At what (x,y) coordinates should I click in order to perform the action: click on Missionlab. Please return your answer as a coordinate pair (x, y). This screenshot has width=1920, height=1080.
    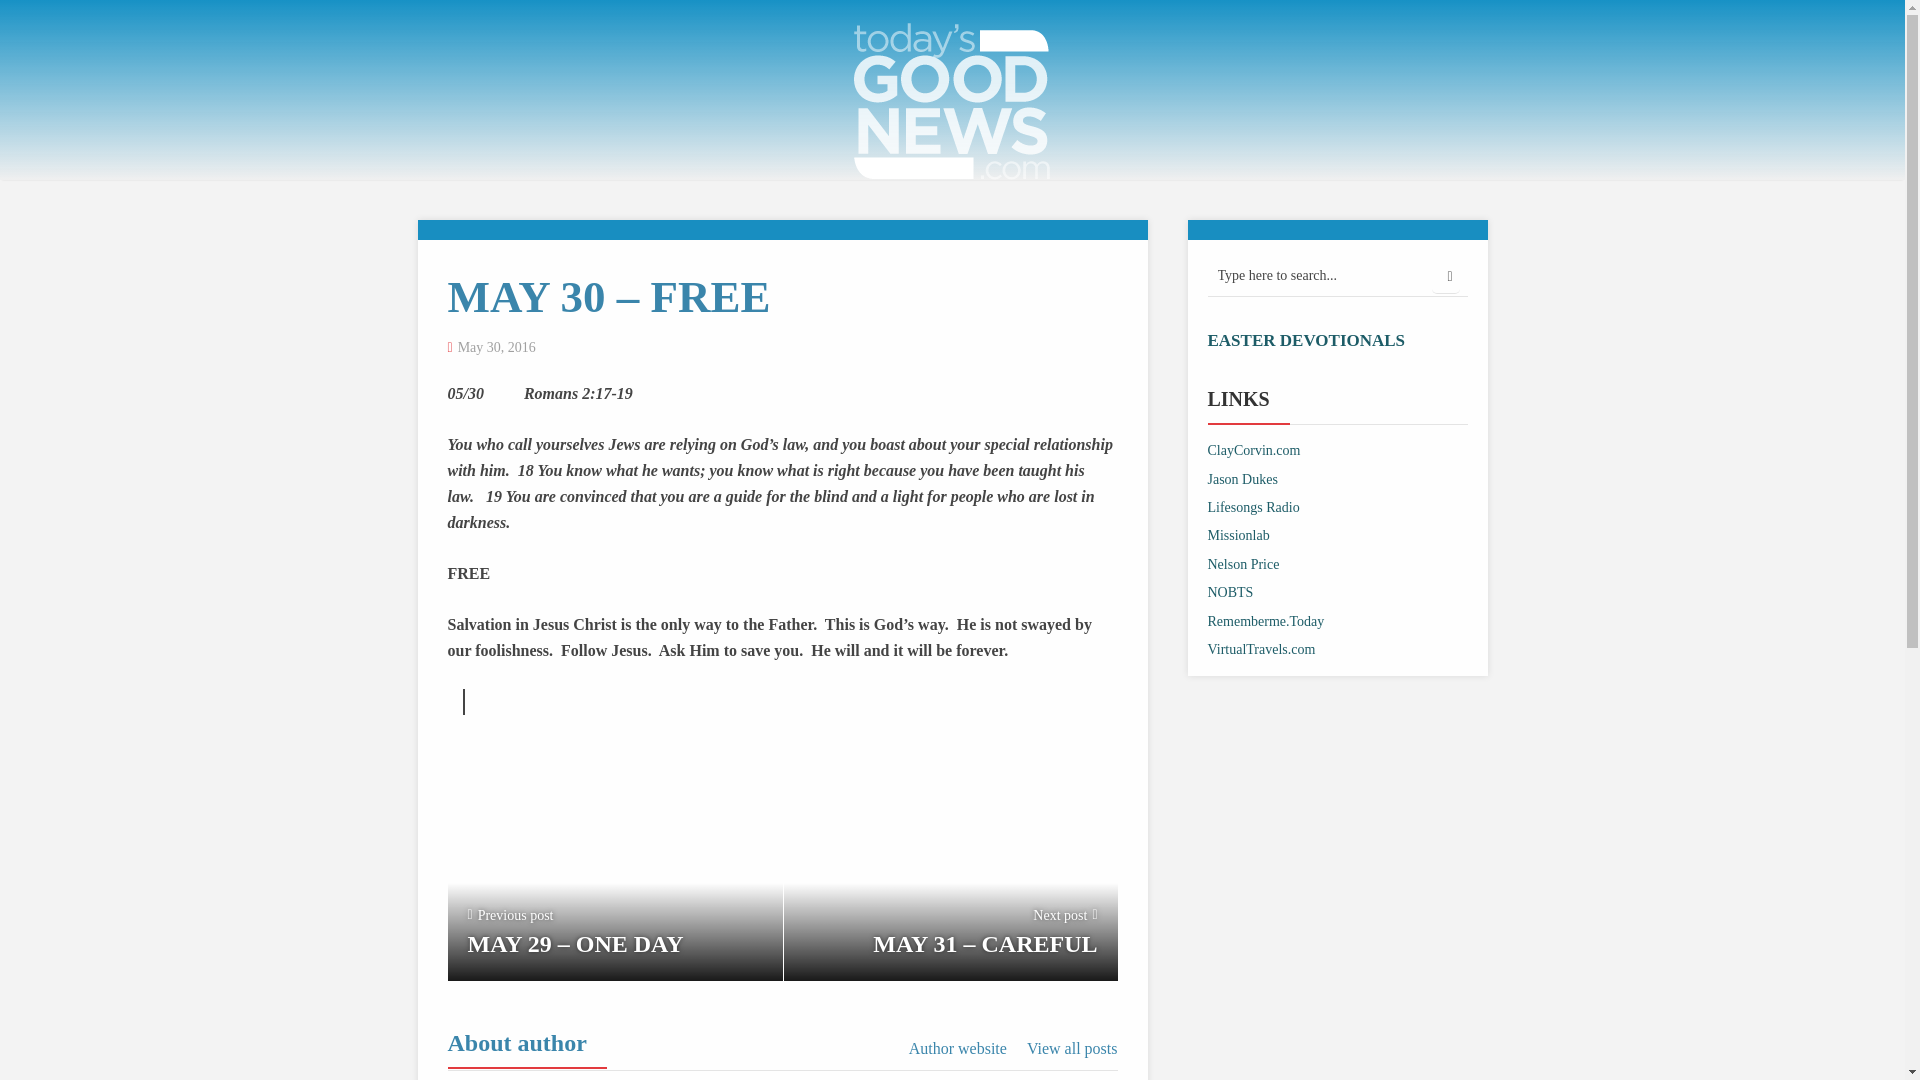
    Looking at the image, I should click on (1238, 536).